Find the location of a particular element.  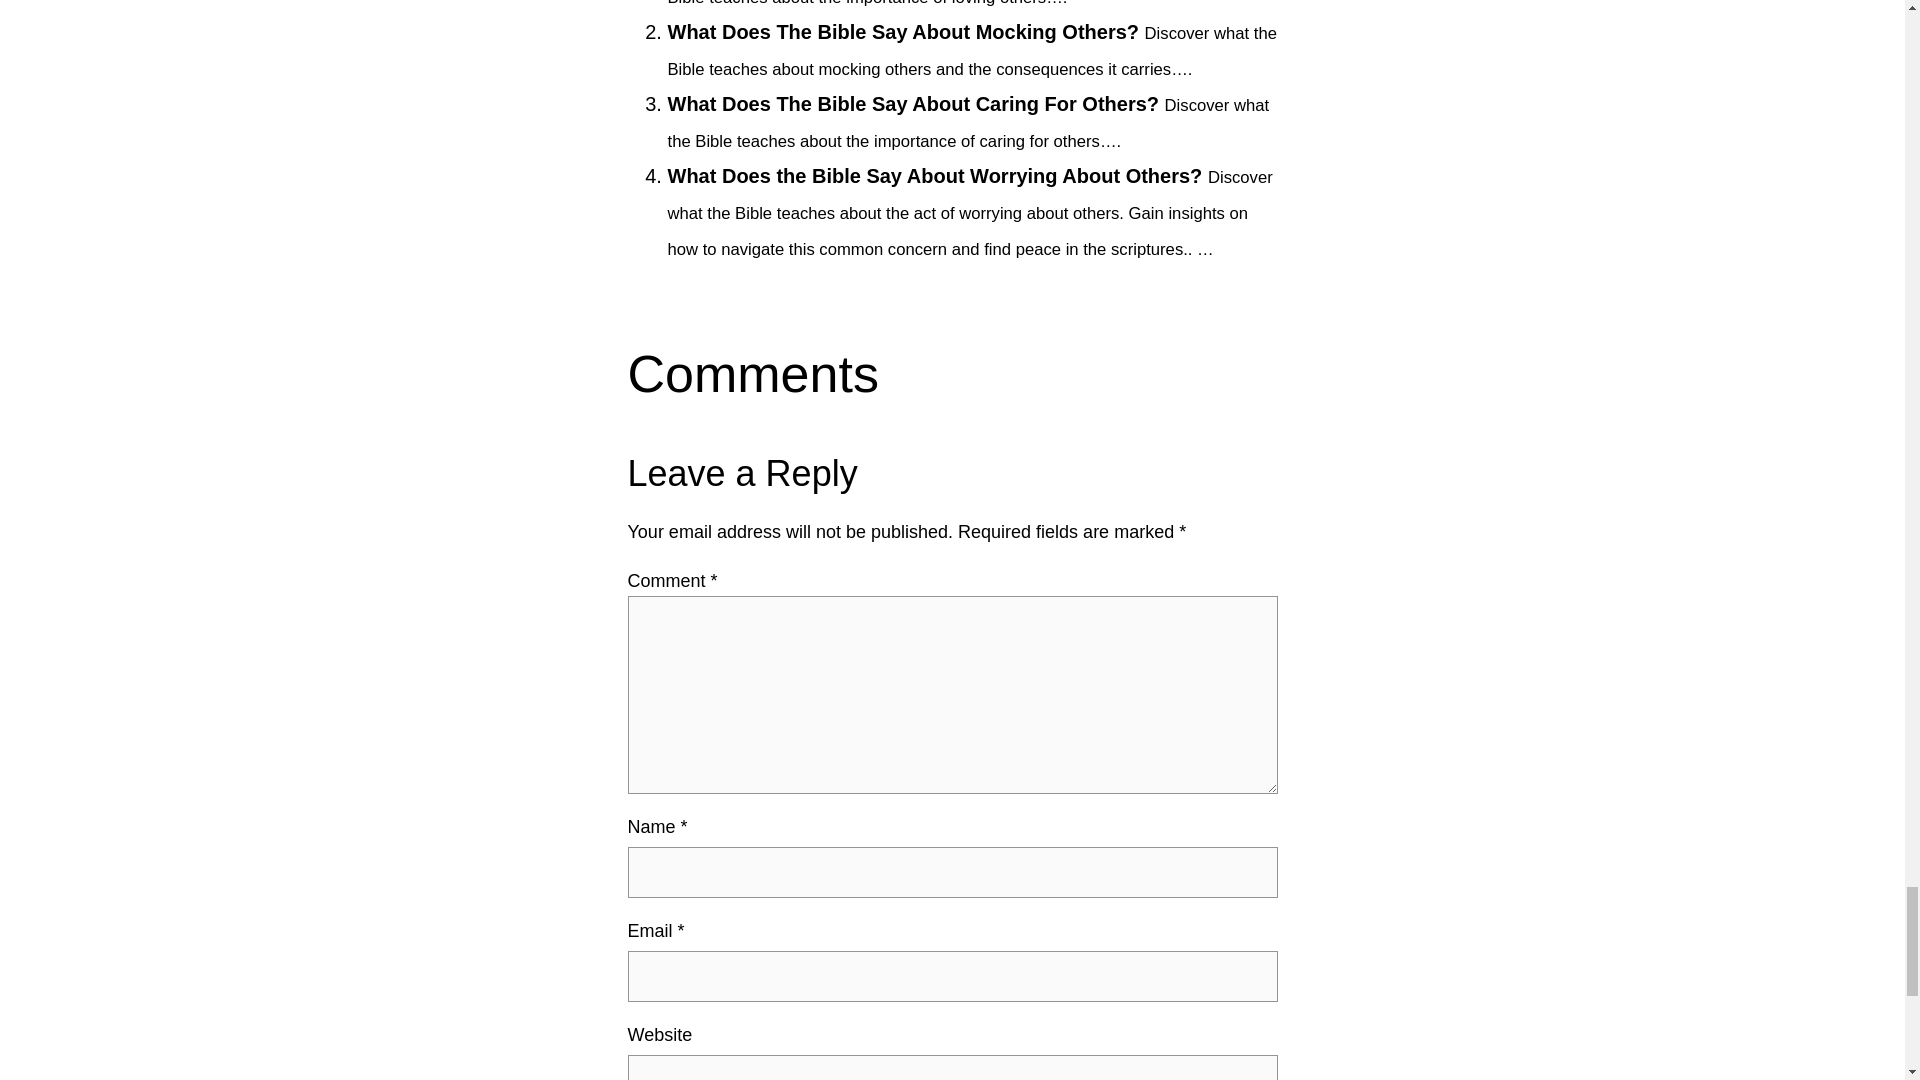

What Does The Bible Say About Mocking Others? is located at coordinates (904, 32).